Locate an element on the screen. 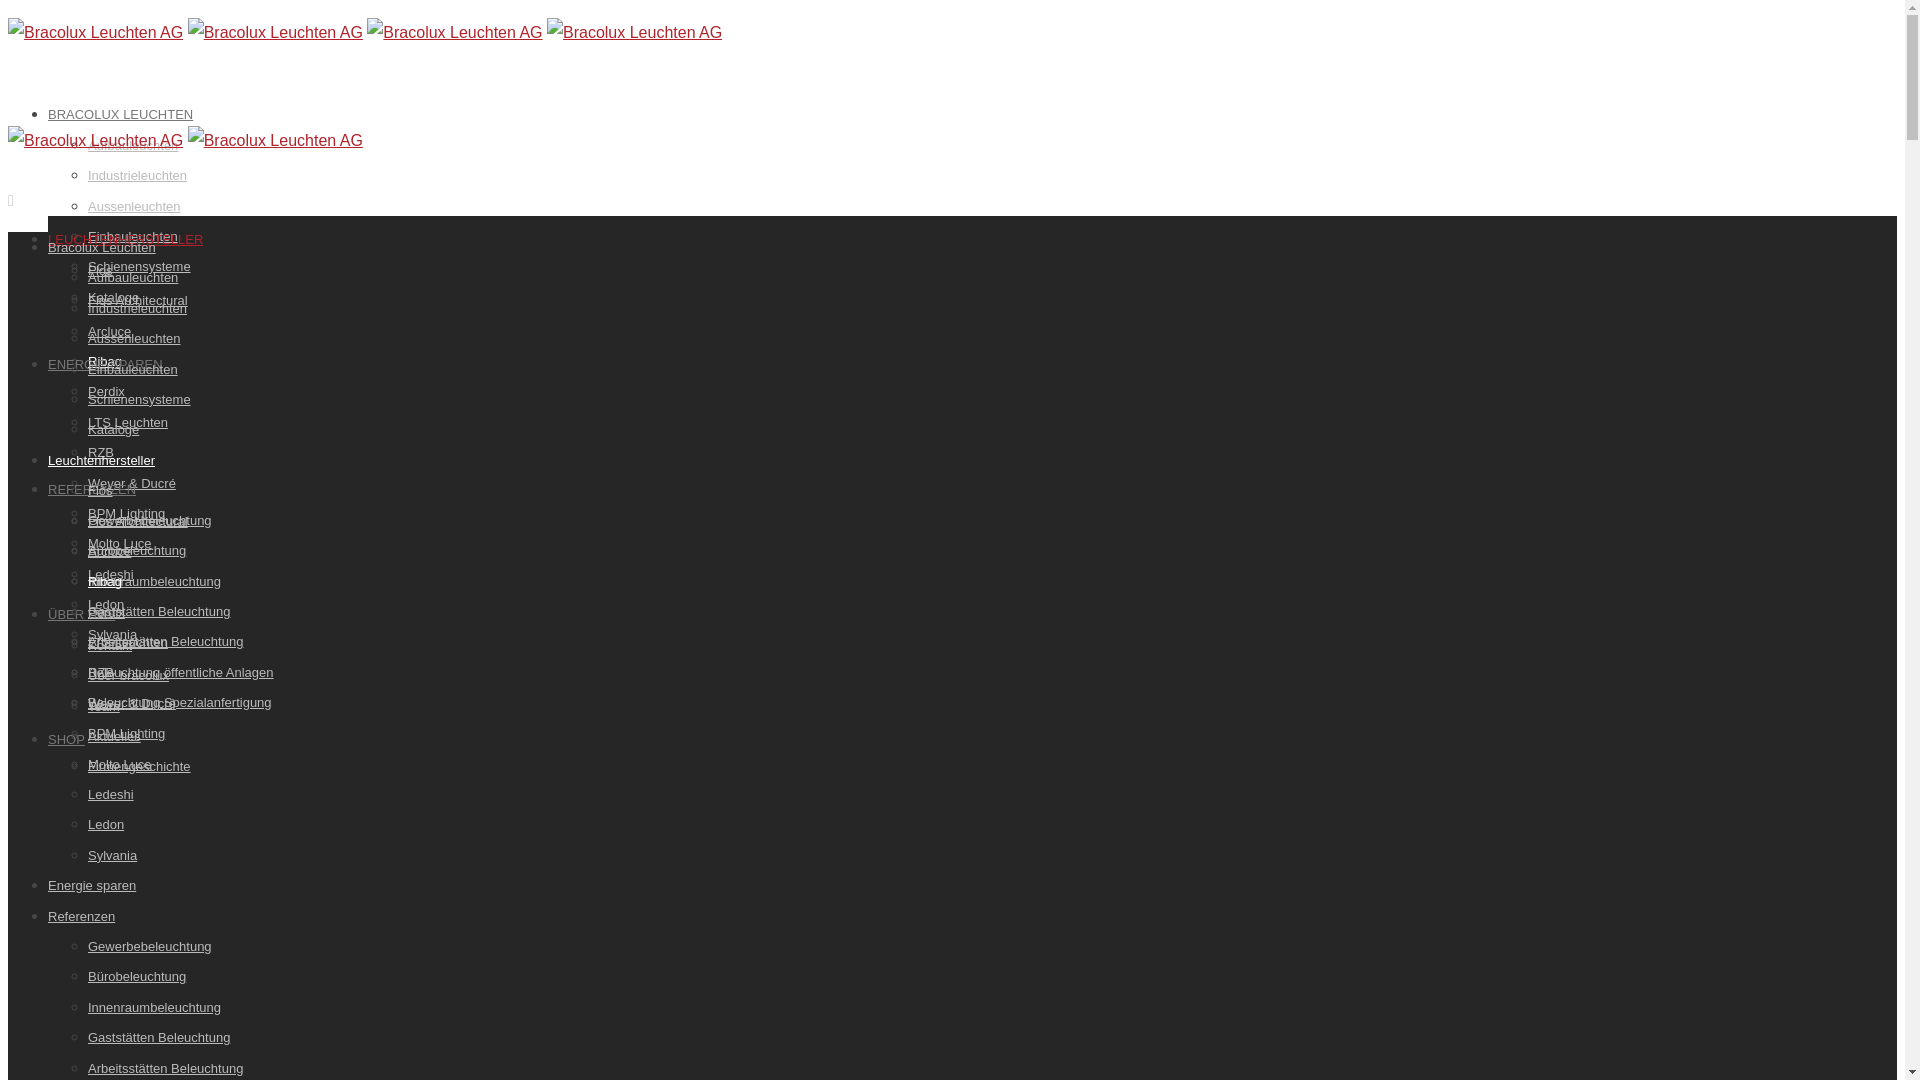  Gewerbebeleuchtung is located at coordinates (150, 520).